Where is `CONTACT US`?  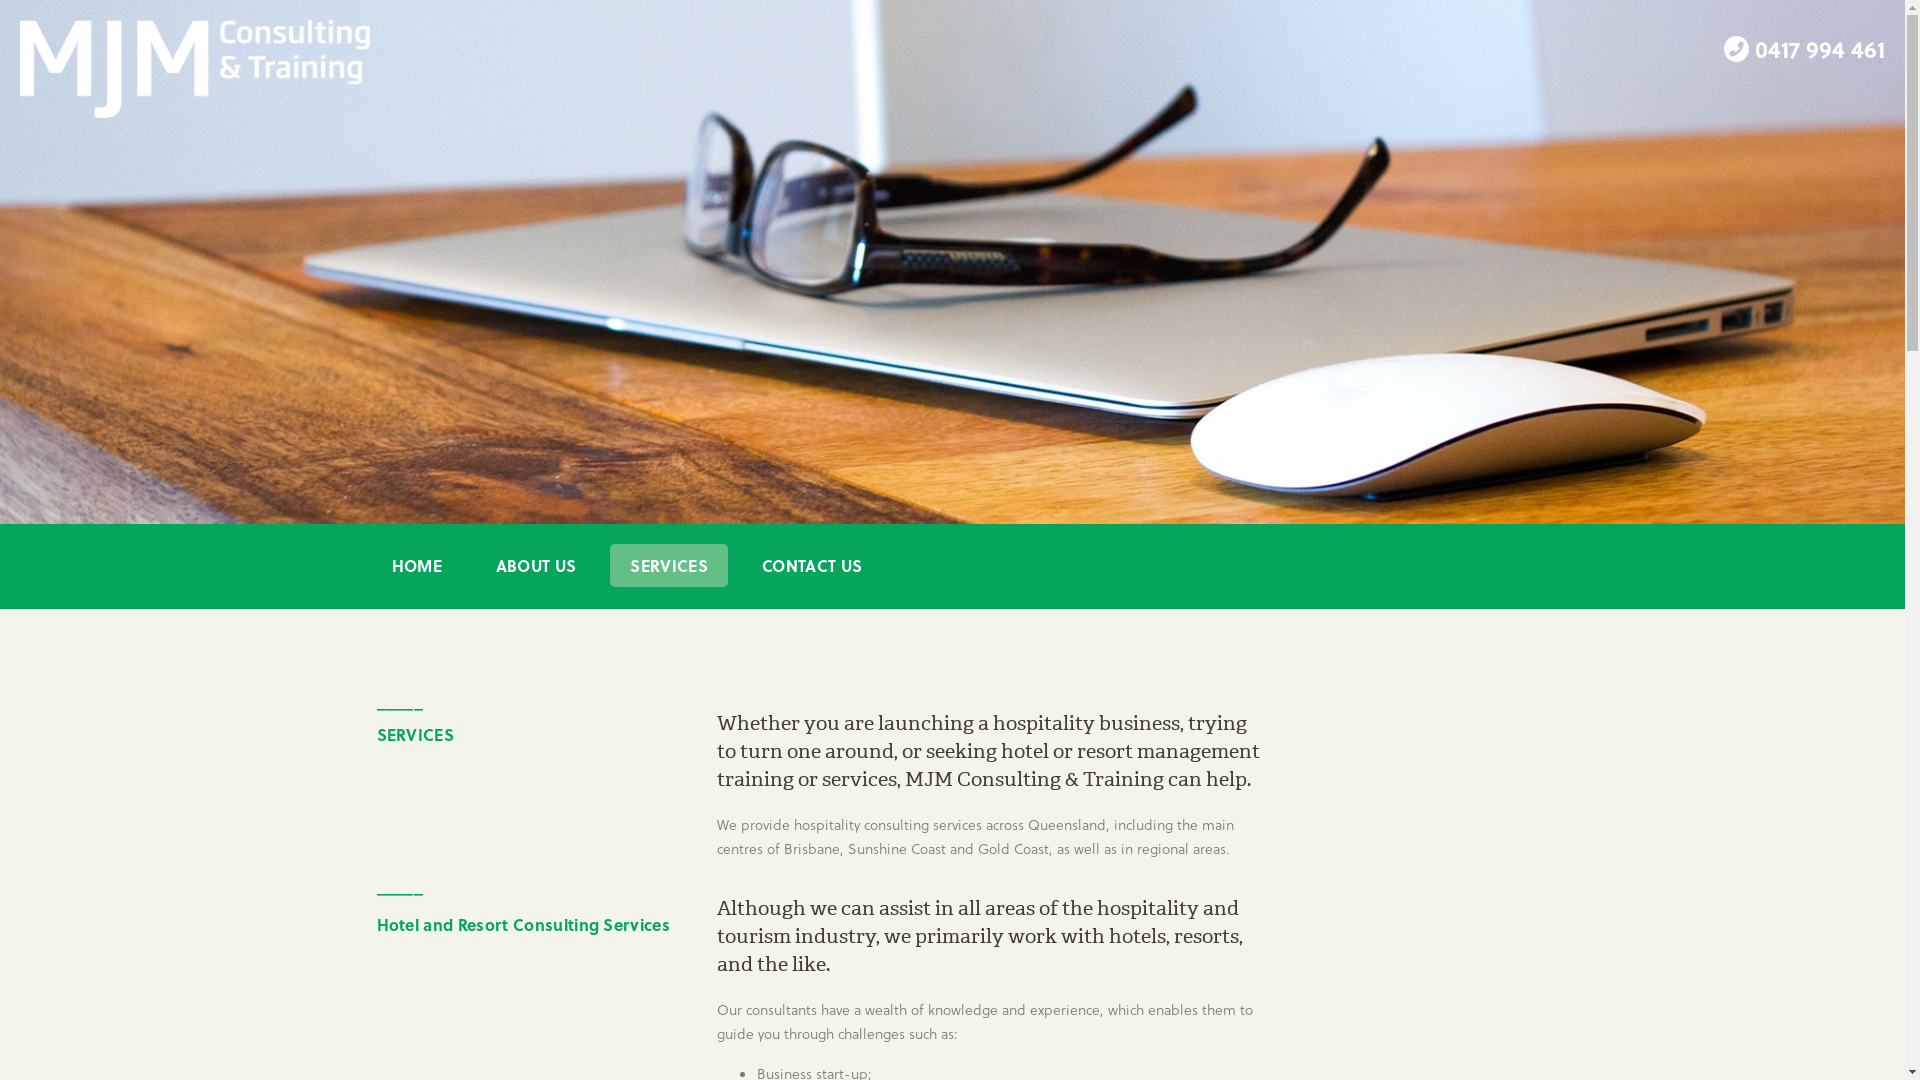 CONTACT US is located at coordinates (812, 566).